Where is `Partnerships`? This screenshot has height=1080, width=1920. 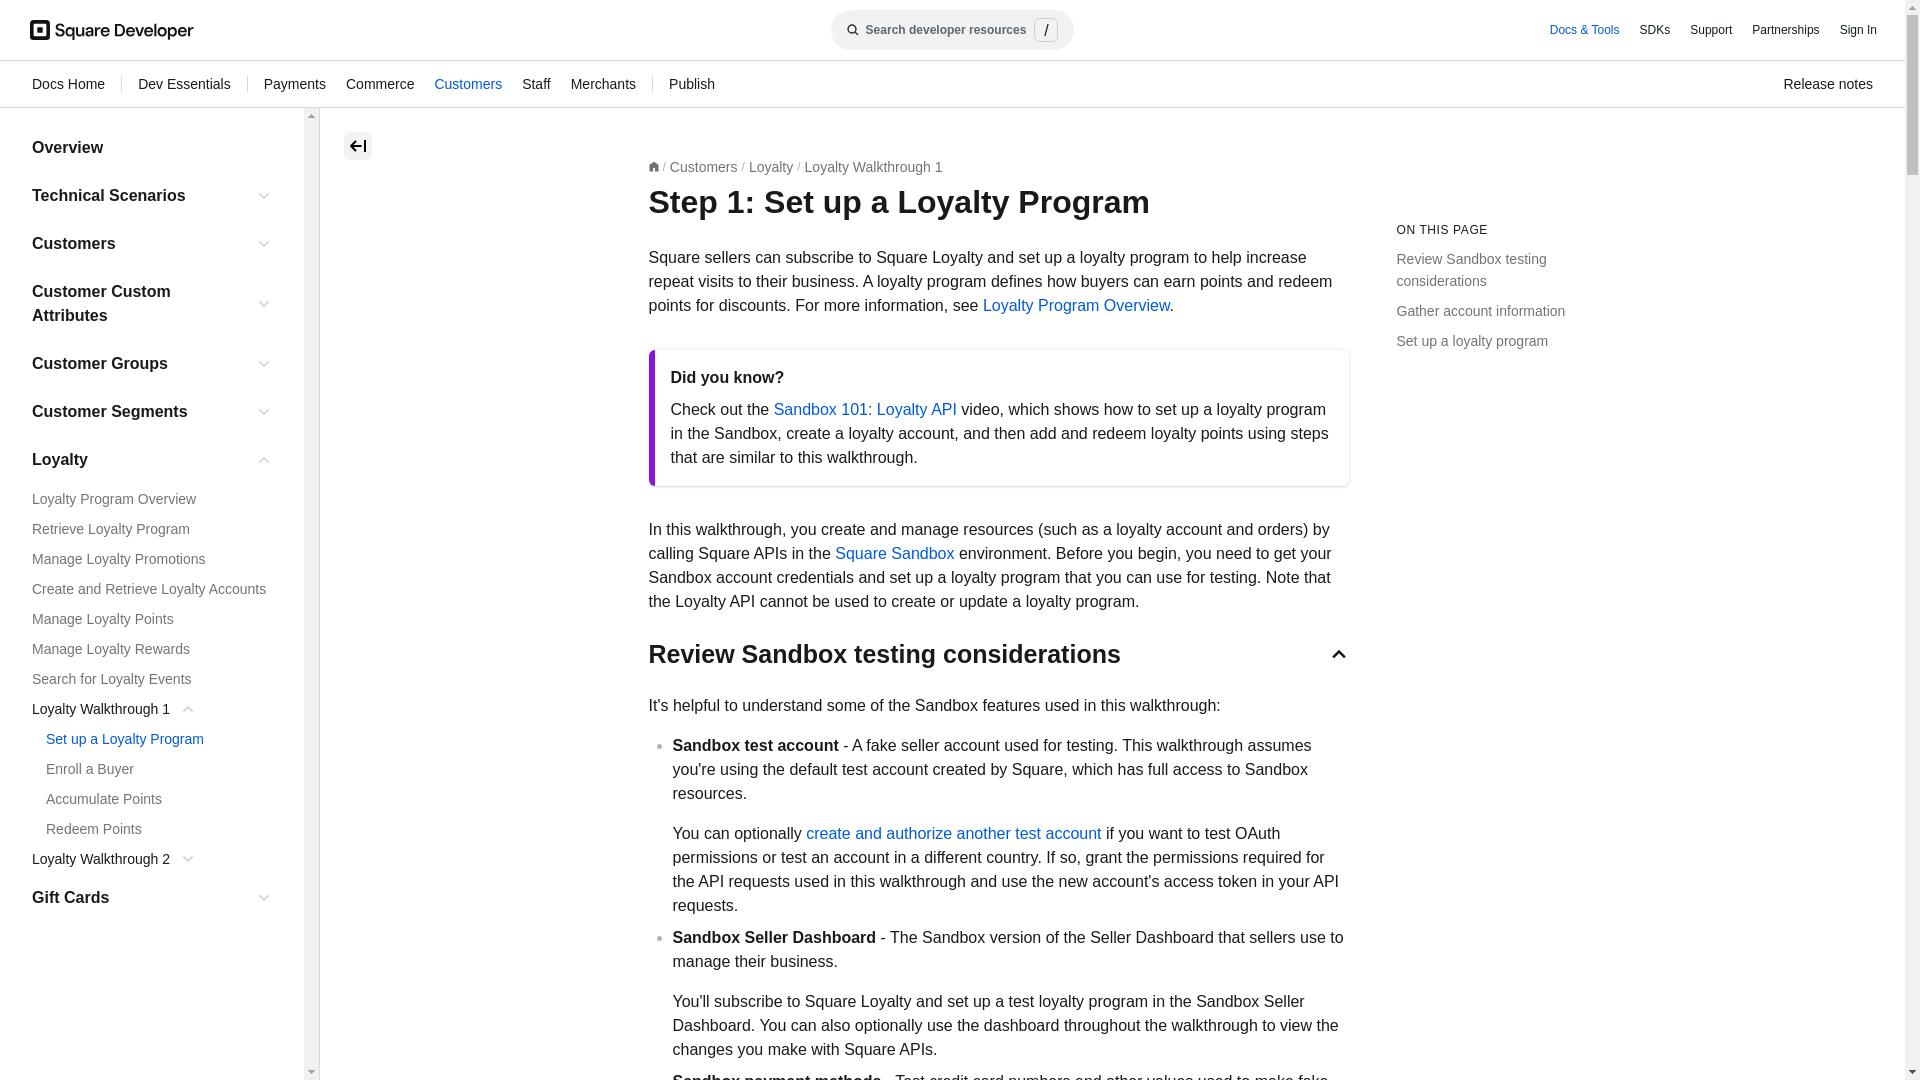
Partnerships is located at coordinates (1785, 30).